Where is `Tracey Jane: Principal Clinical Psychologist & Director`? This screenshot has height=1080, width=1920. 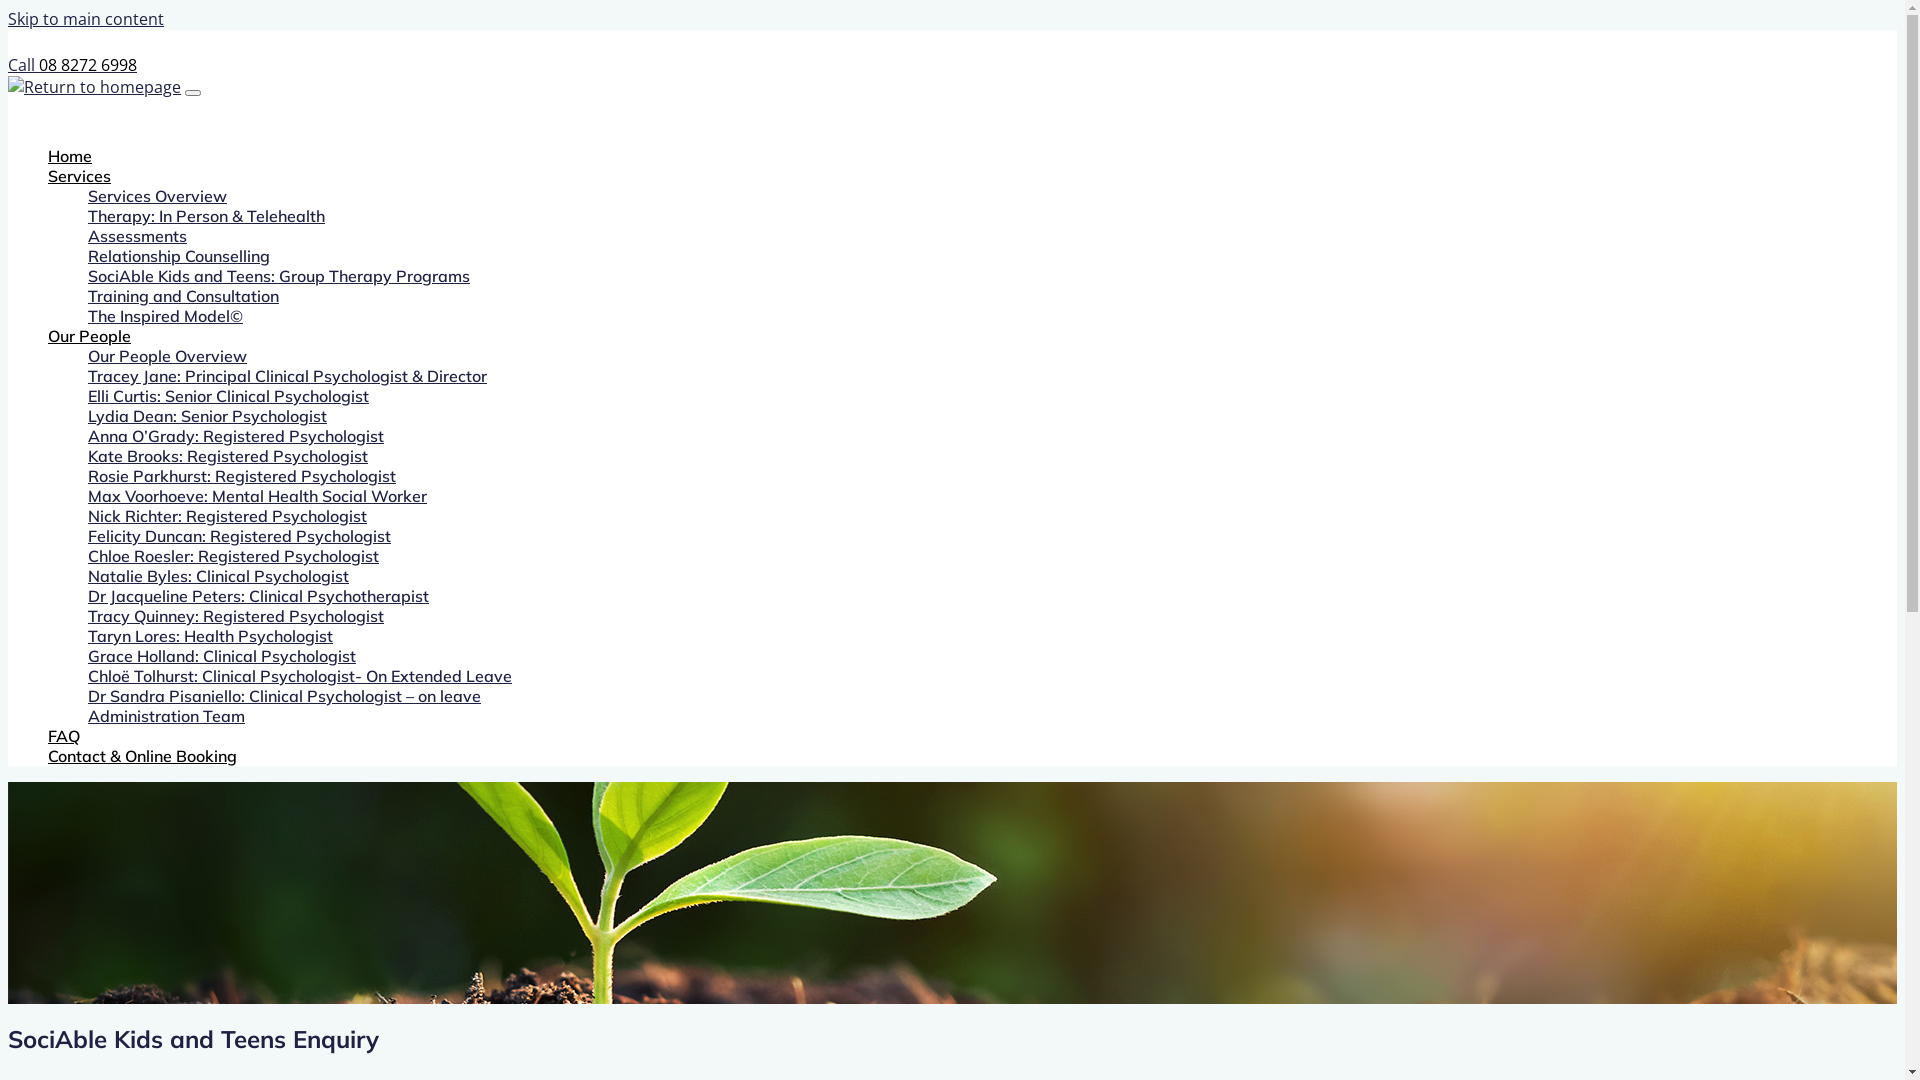
Tracey Jane: Principal Clinical Psychologist & Director is located at coordinates (288, 376).